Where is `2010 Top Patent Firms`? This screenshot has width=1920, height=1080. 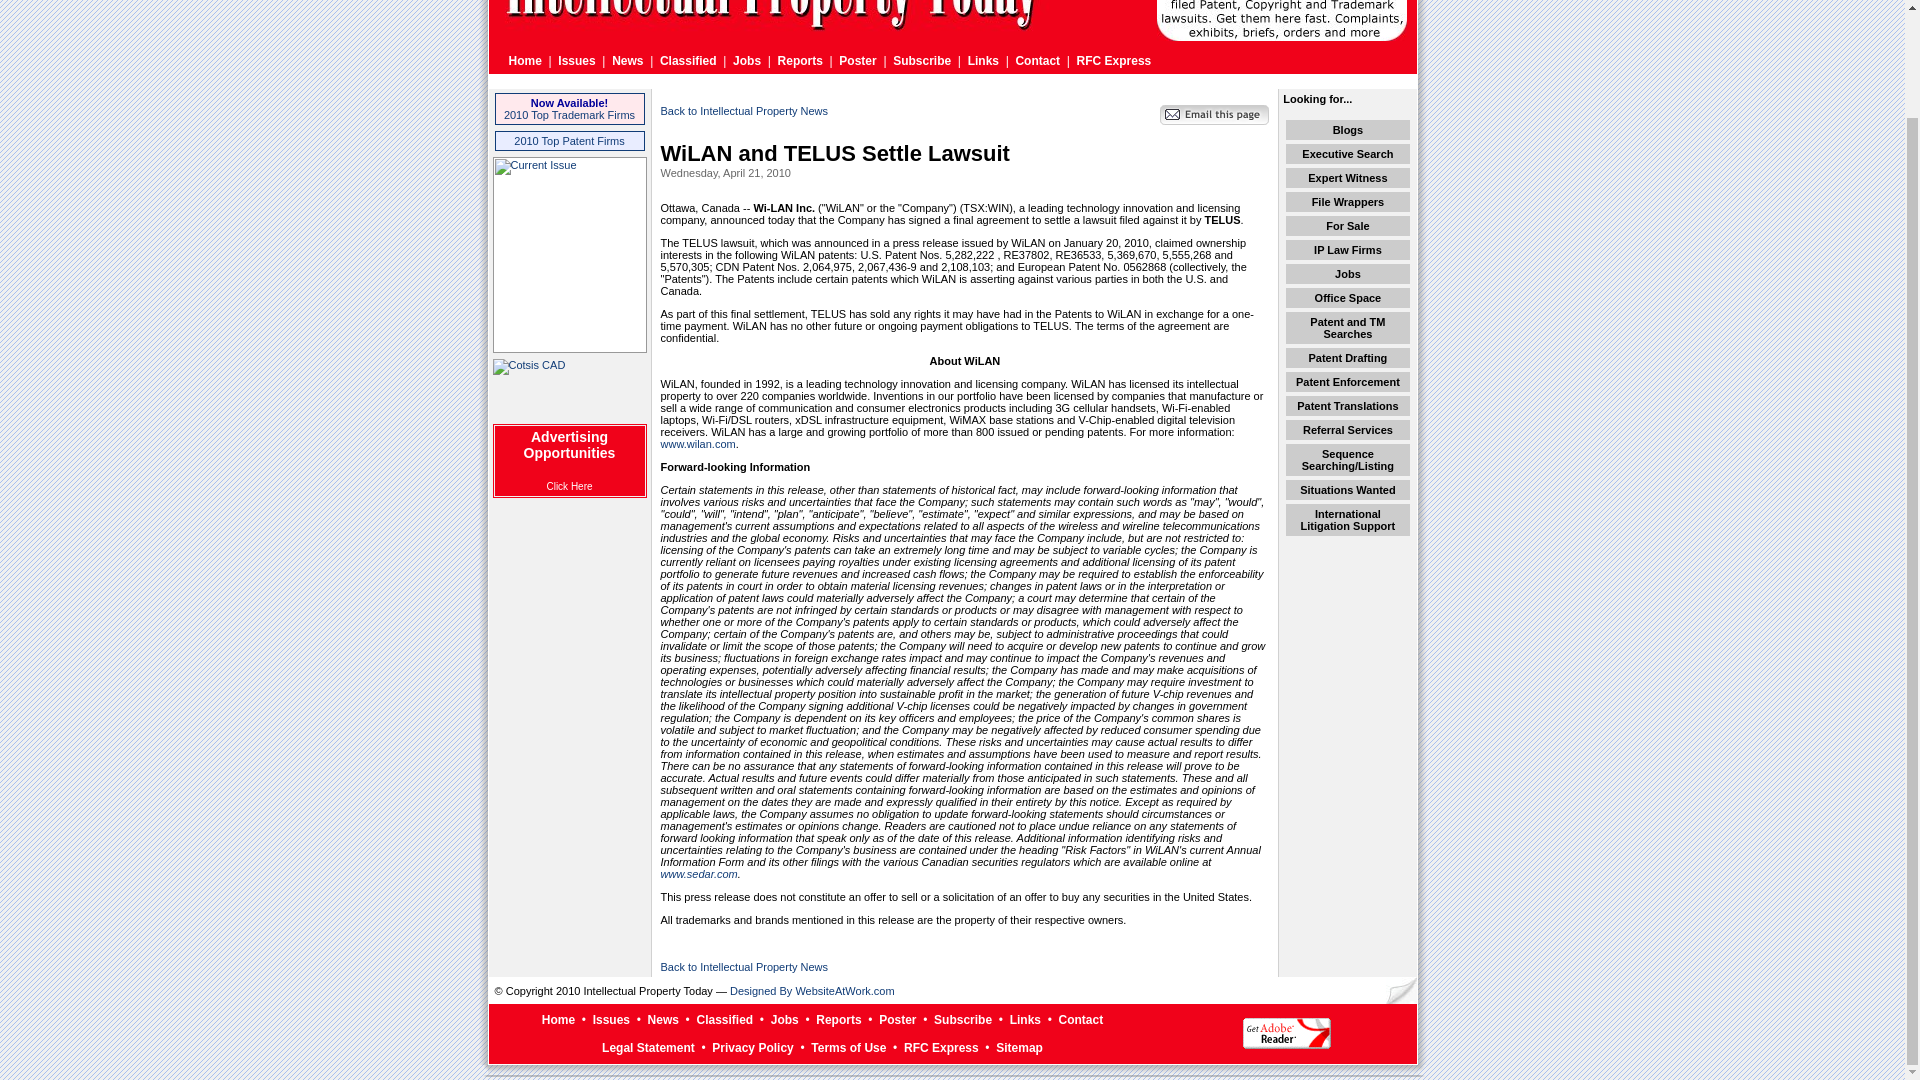 2010 Top Patent Firms is located at coordinates (569, 140).